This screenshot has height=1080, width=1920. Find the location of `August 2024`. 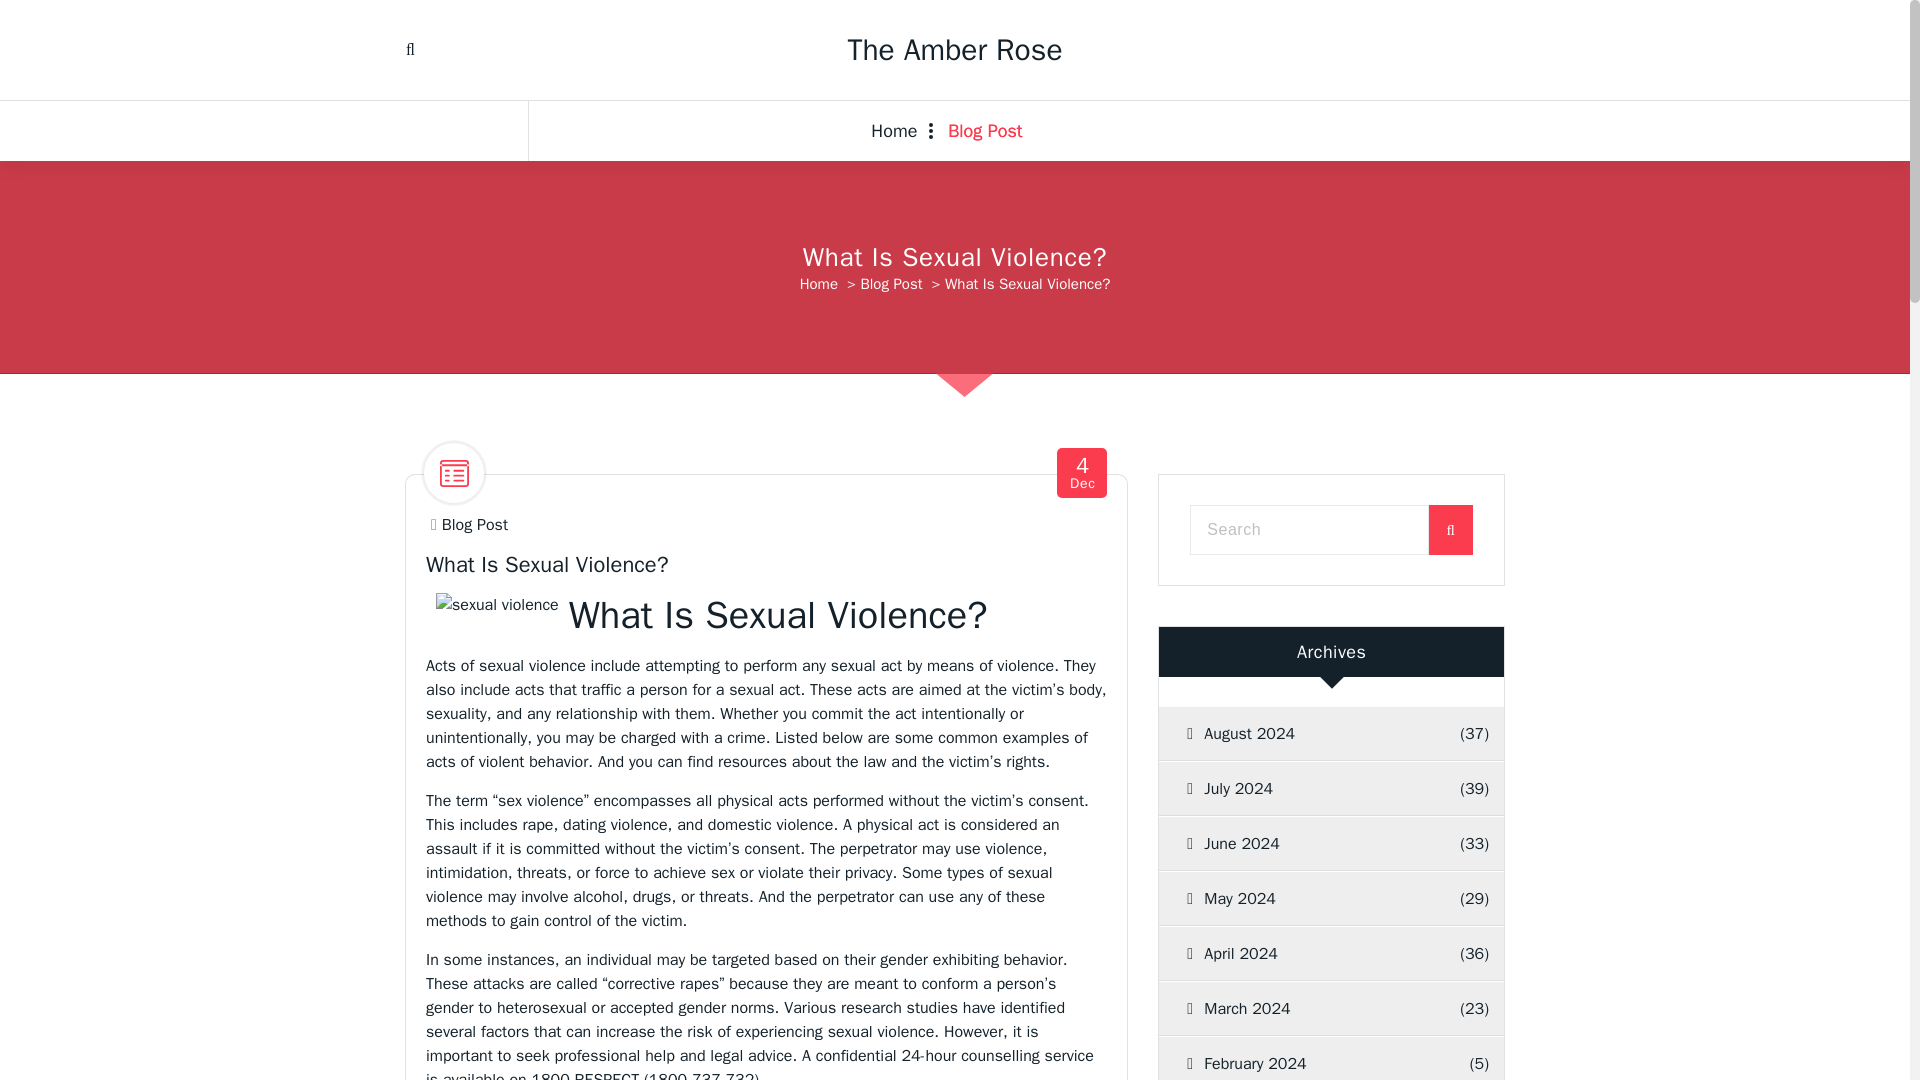

August 2024 is located at coordinates (1307, 734).